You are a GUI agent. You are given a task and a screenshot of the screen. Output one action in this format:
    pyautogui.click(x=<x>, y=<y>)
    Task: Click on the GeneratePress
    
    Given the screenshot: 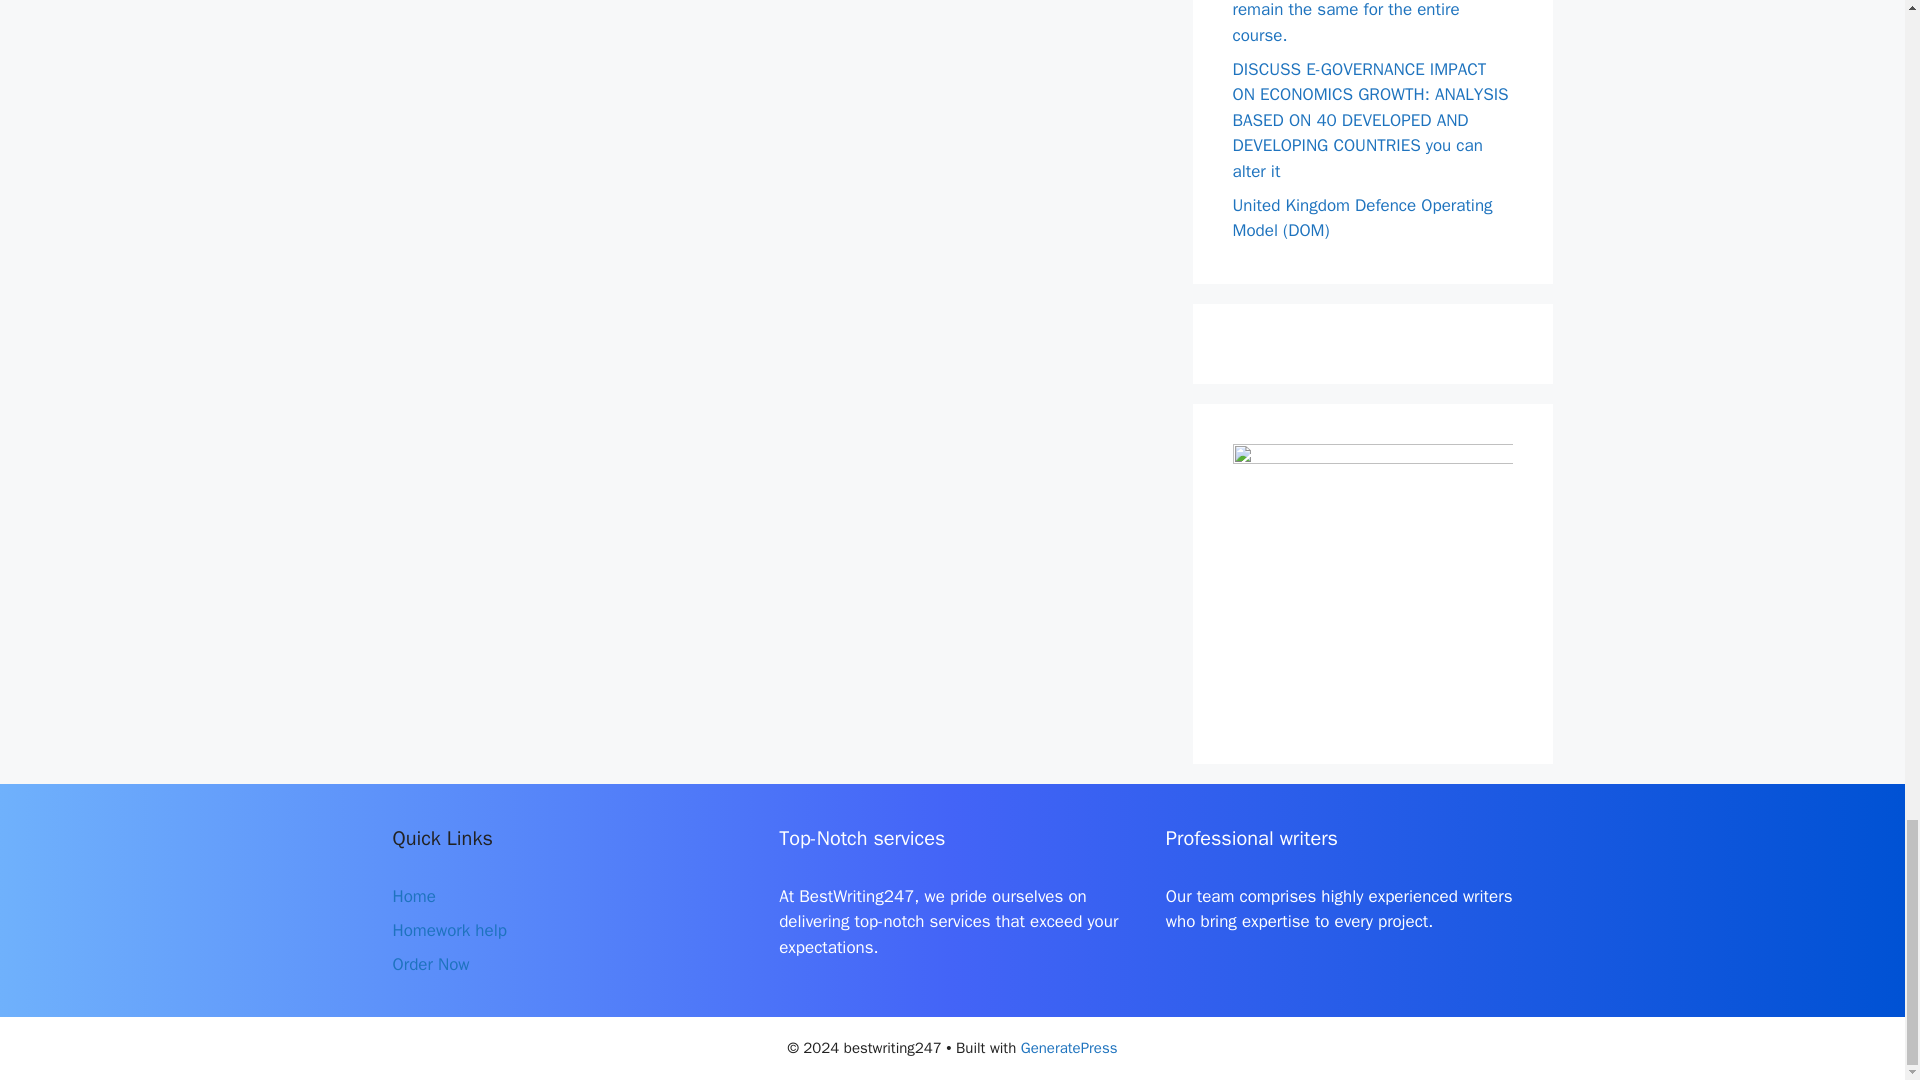 What is the action you would take?
    pyautogui.click(x=1069, y=1048)
    